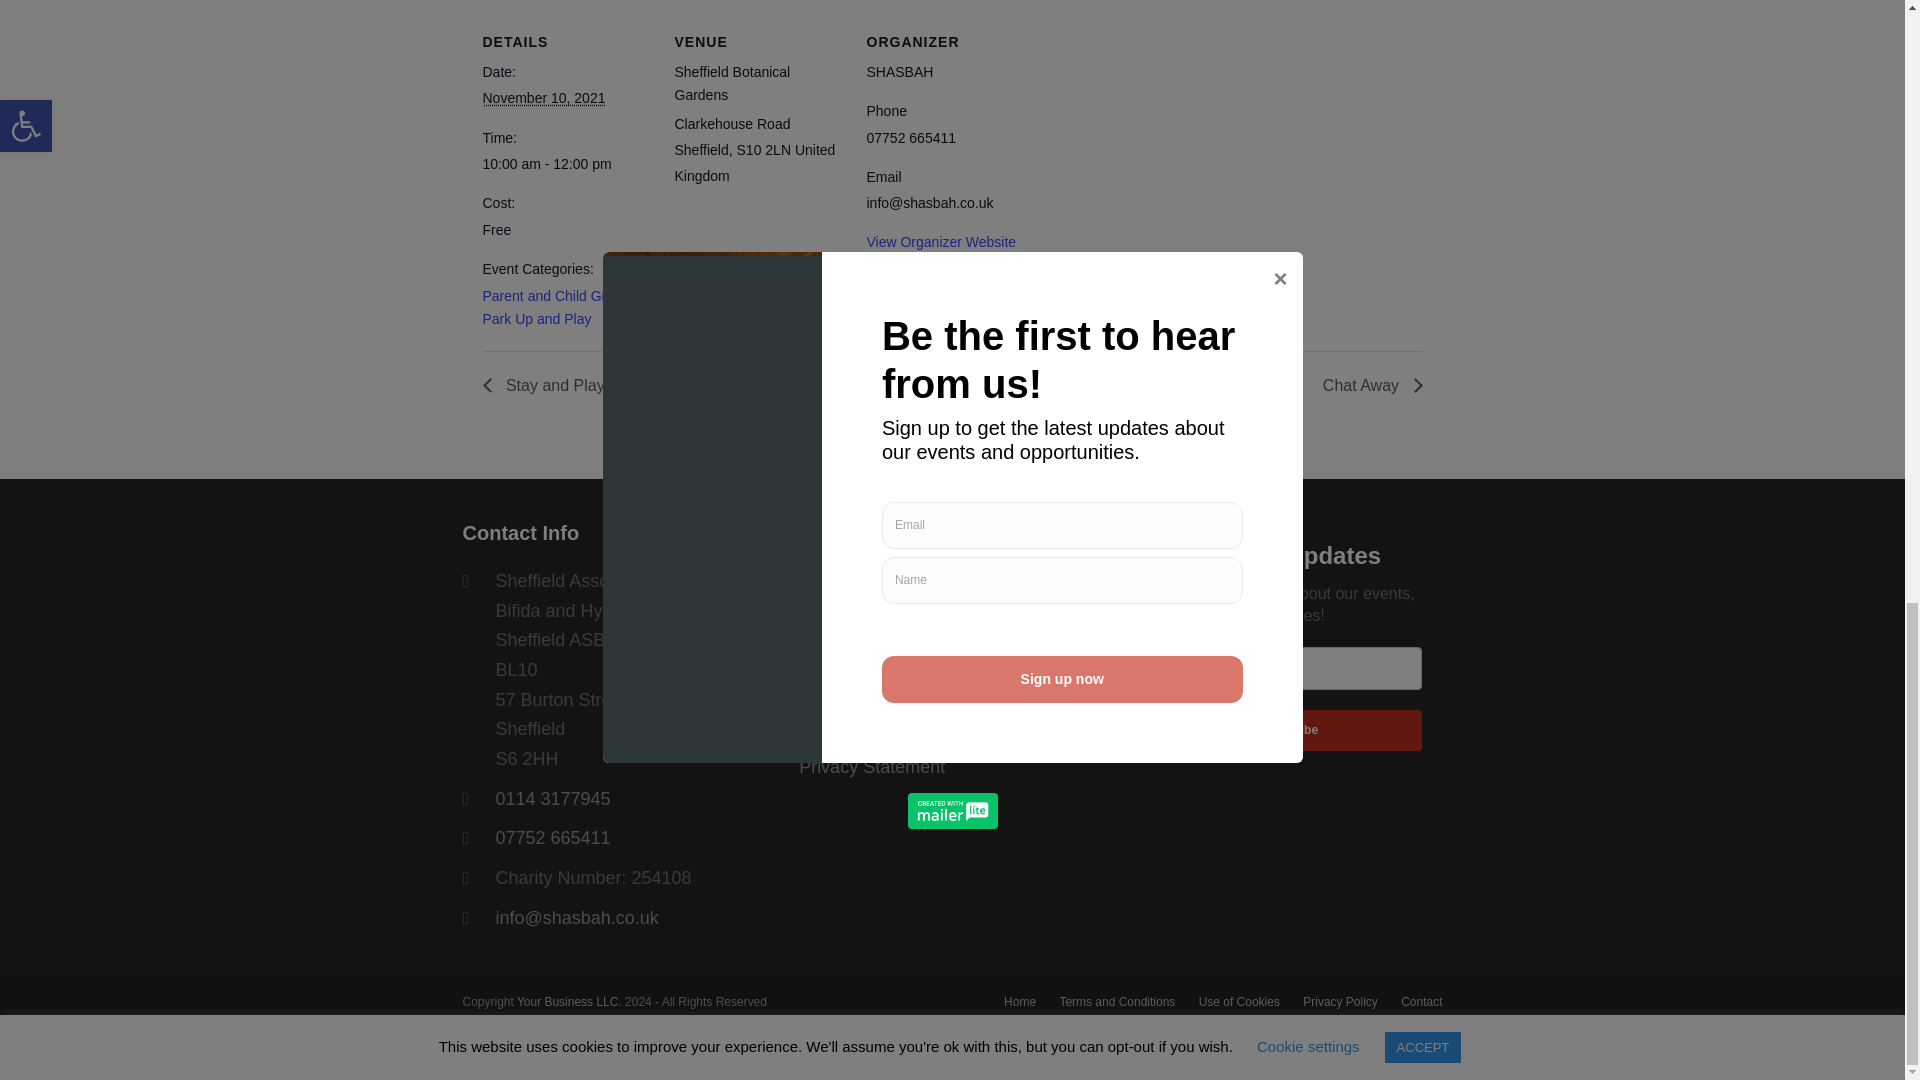 The height and width of the screenshot is (1080, 1920). I want to click on Instagram, so click(853, 584).